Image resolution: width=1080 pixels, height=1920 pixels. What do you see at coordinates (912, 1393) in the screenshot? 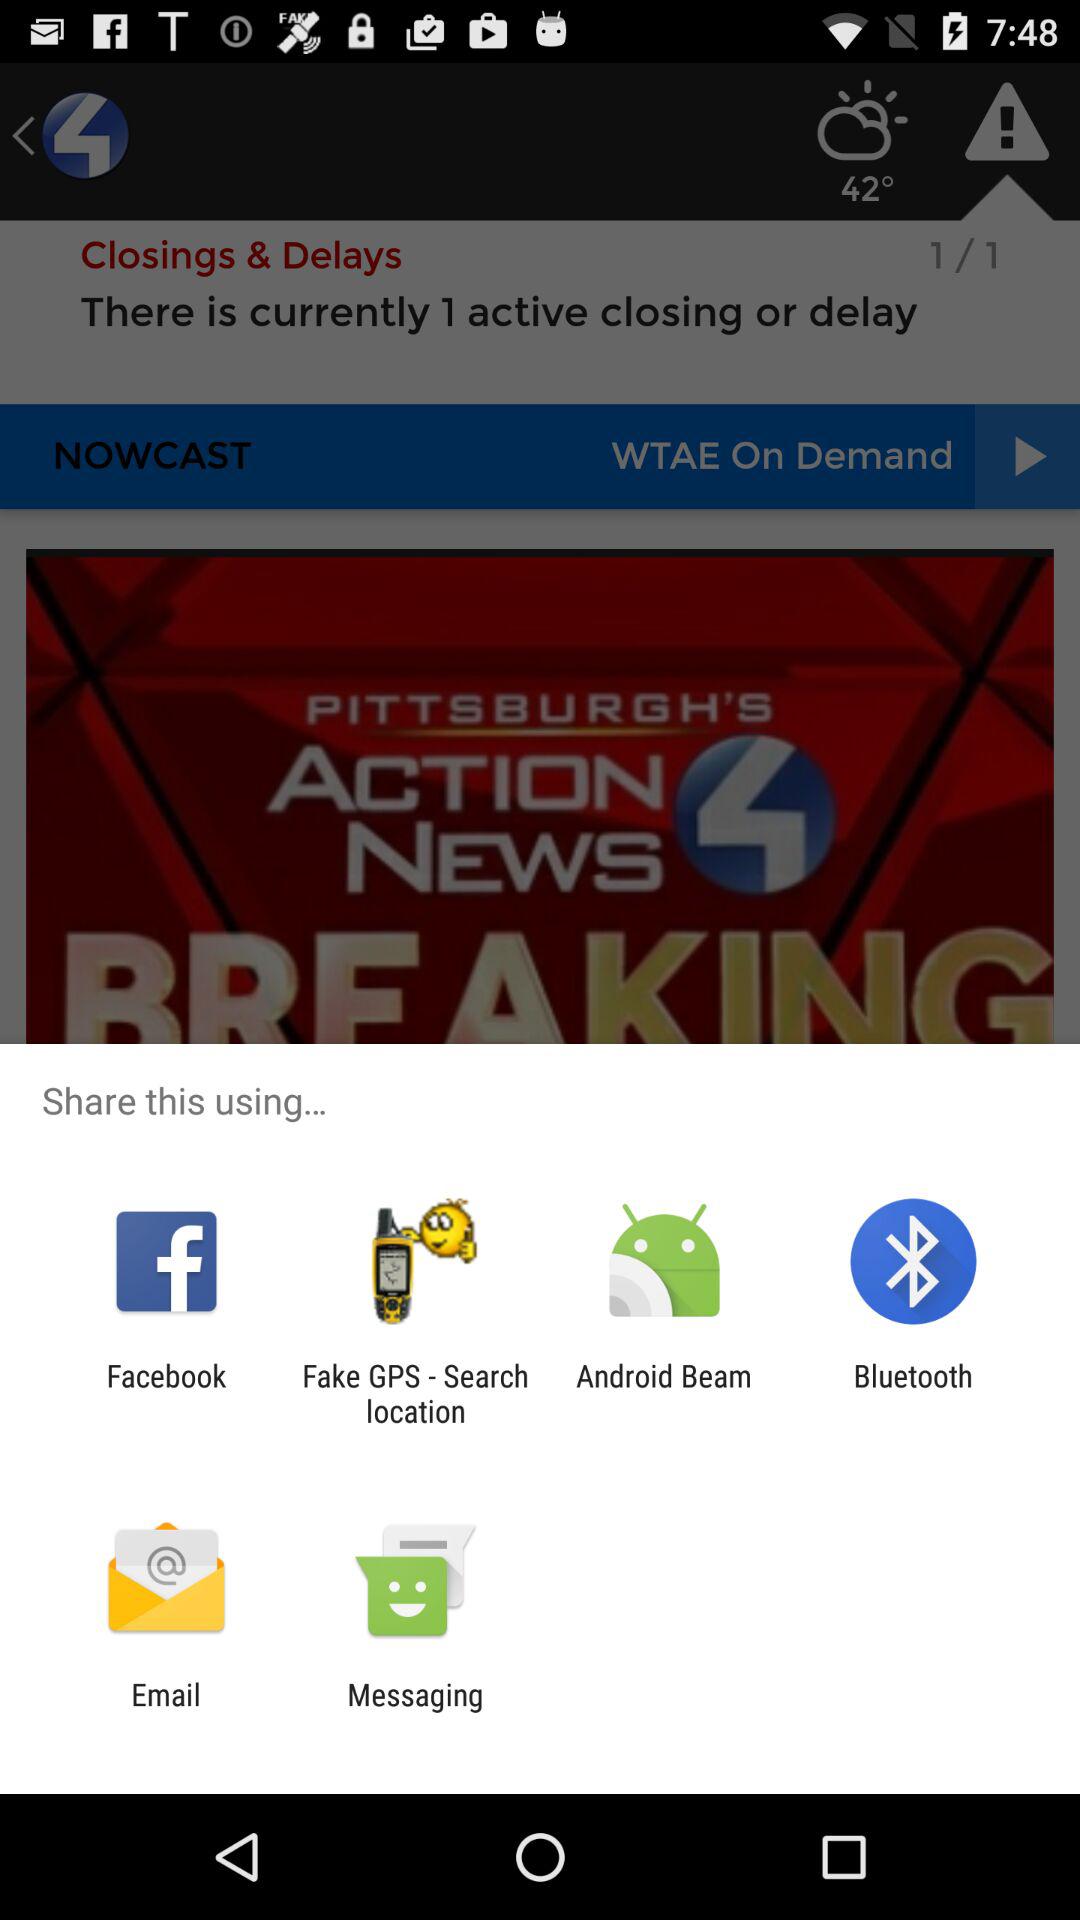
I see `open the app to the right of android beam` at bounding box center [912, 1393].